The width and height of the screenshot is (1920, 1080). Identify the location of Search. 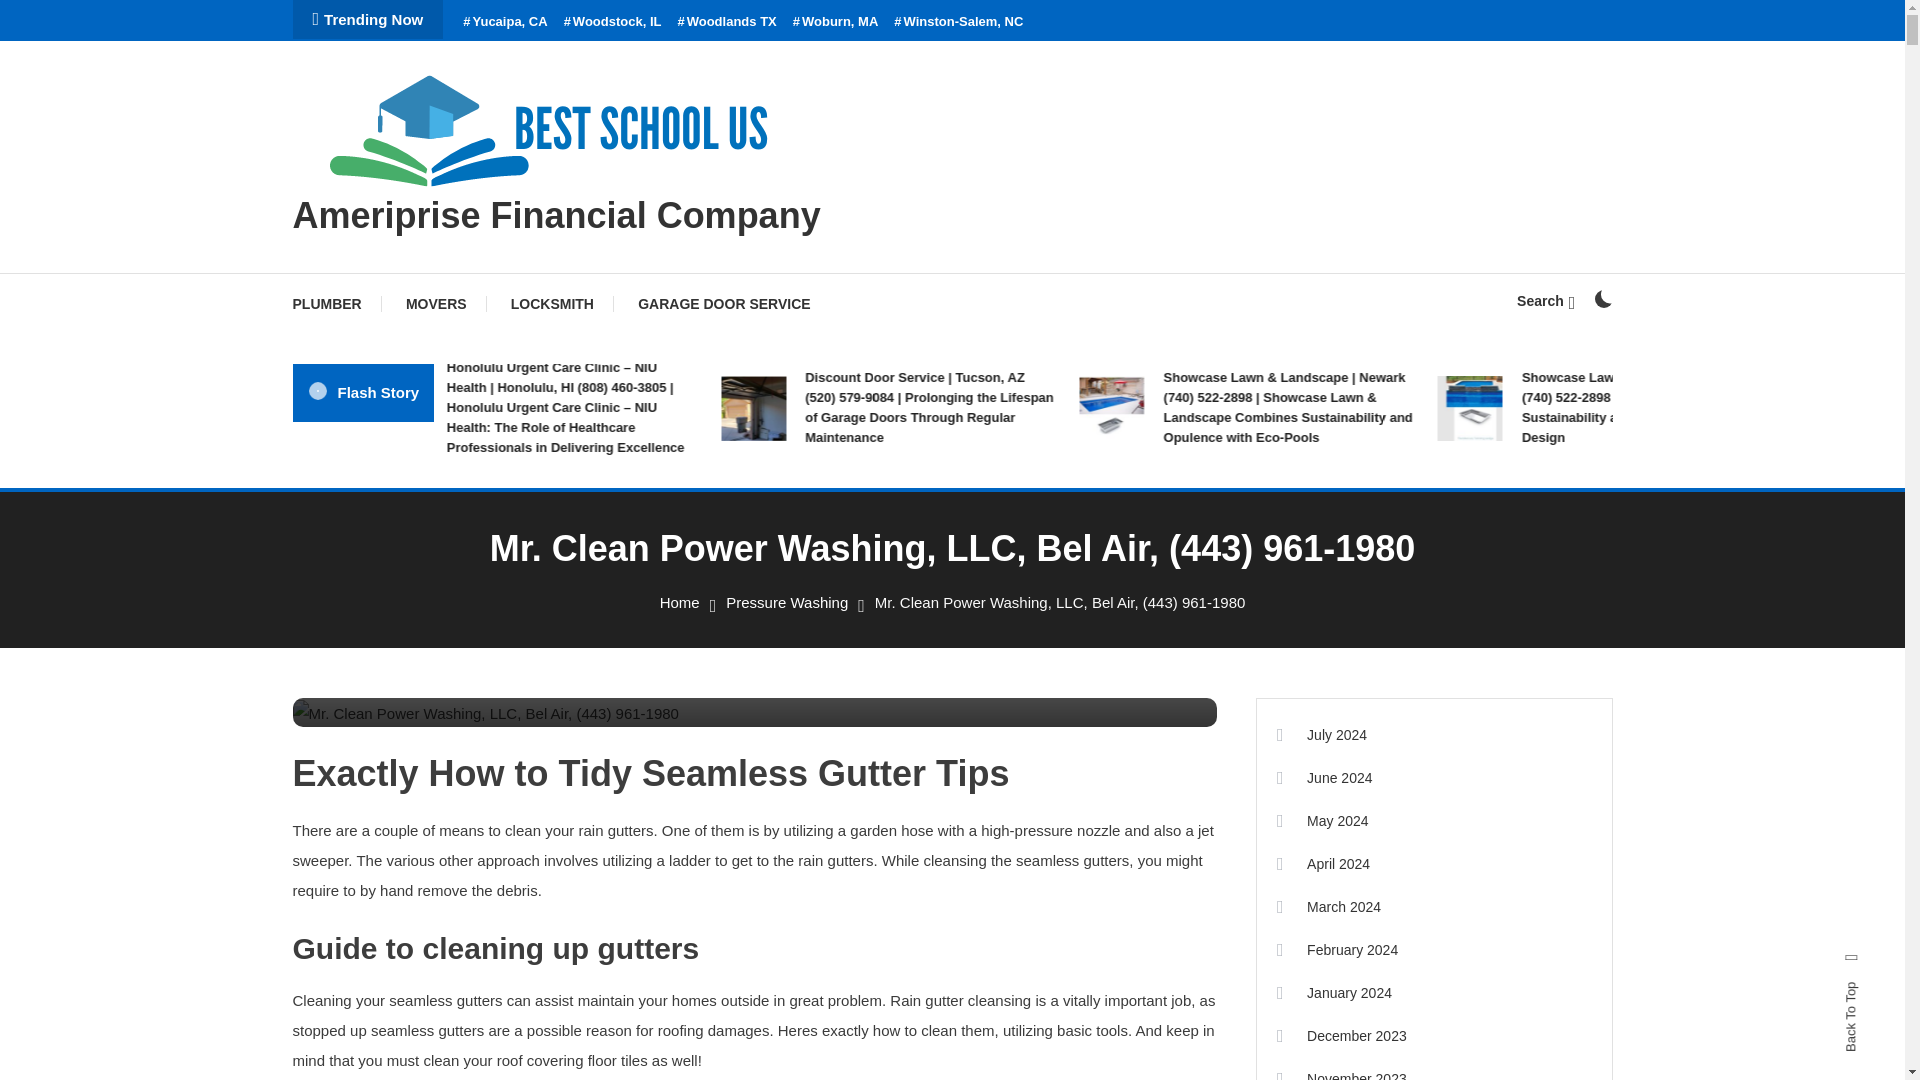
(1545, 300).